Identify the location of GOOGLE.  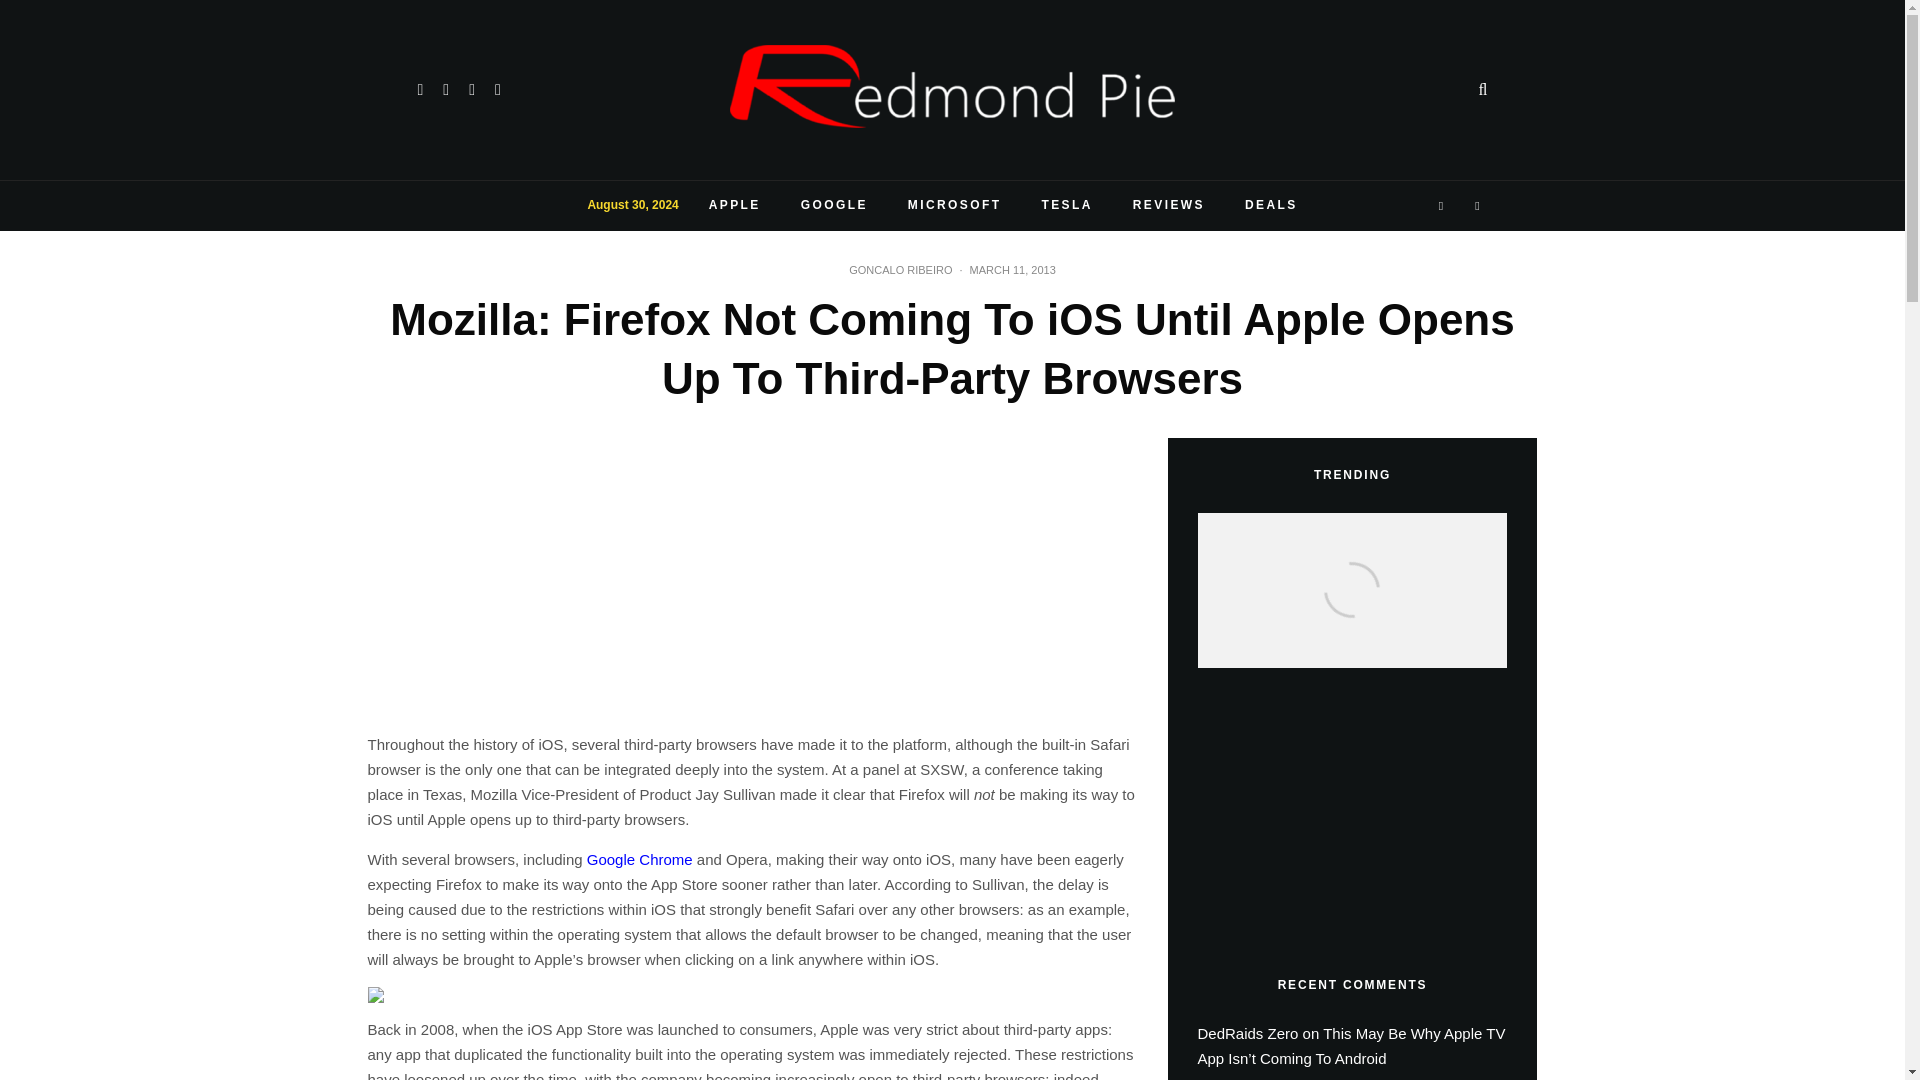
(834, 206).